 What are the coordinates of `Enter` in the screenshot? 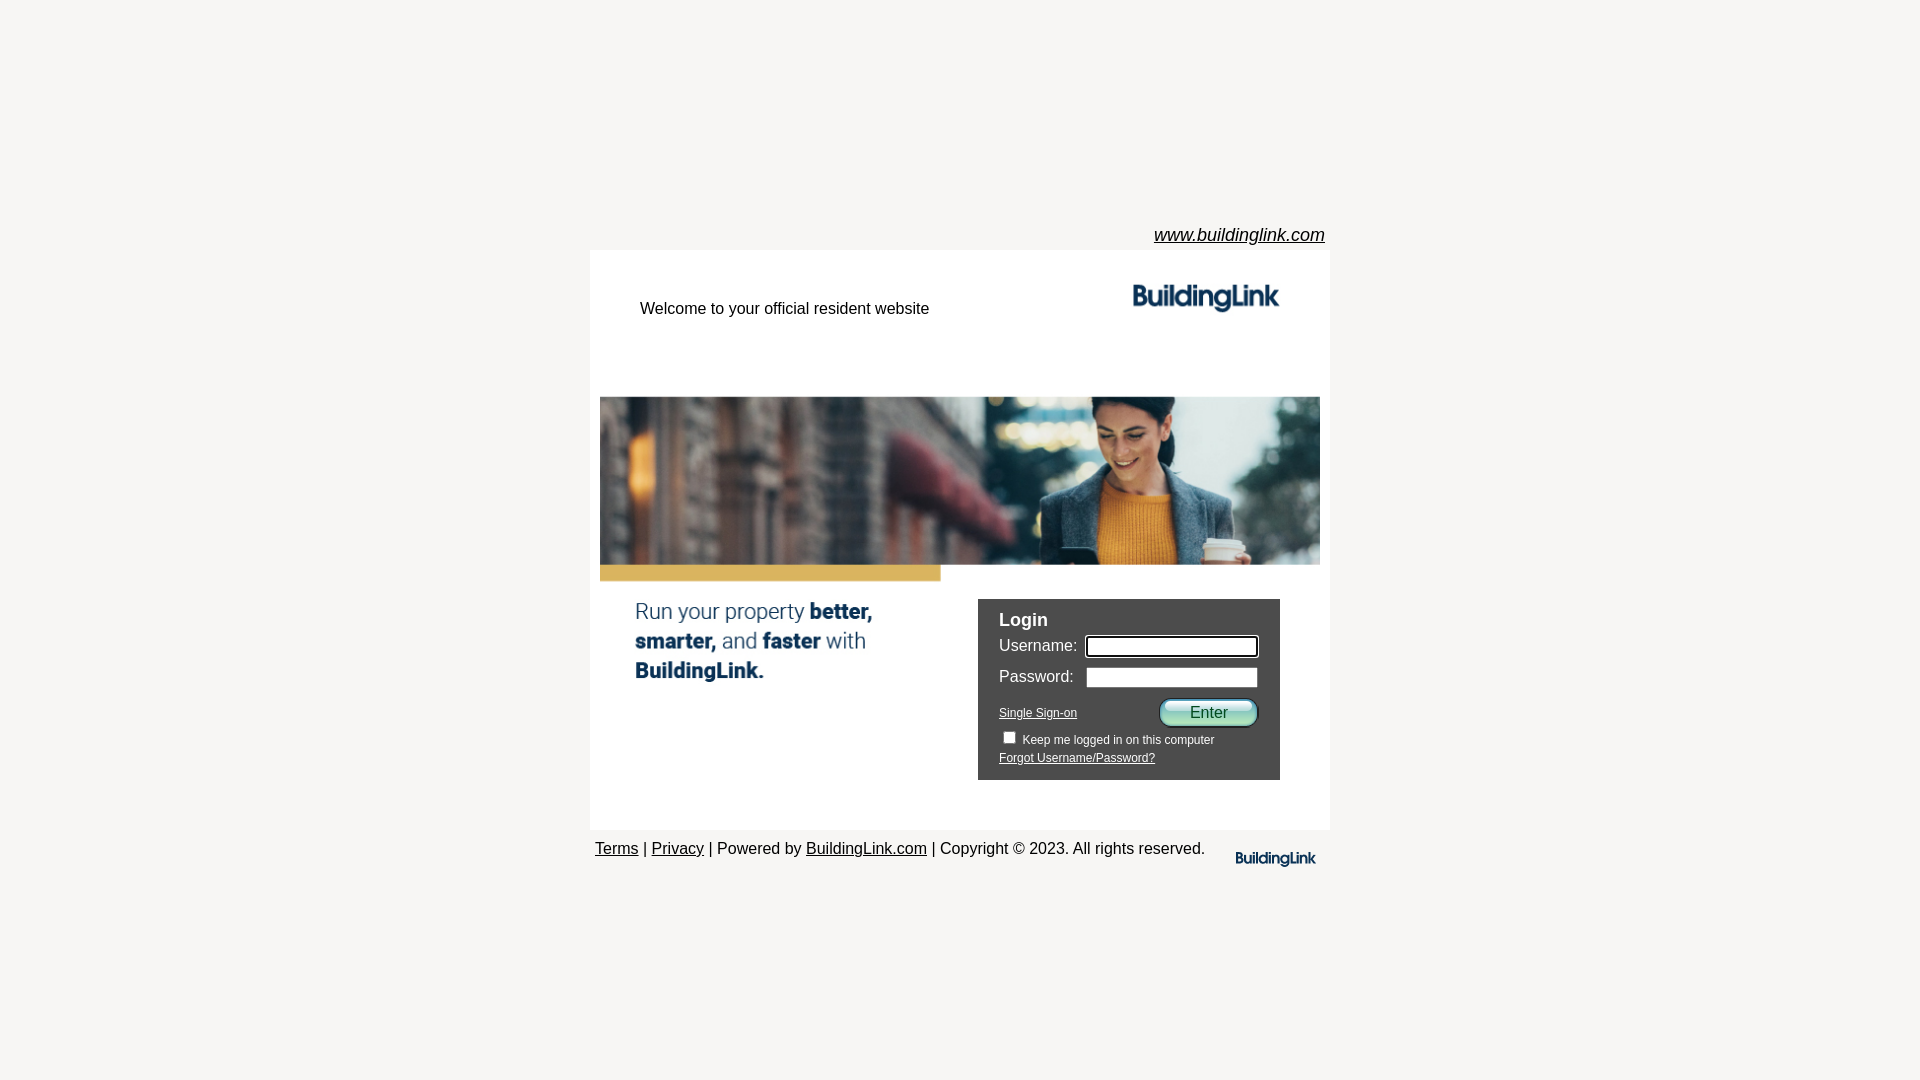 It's located at (1209, 713).